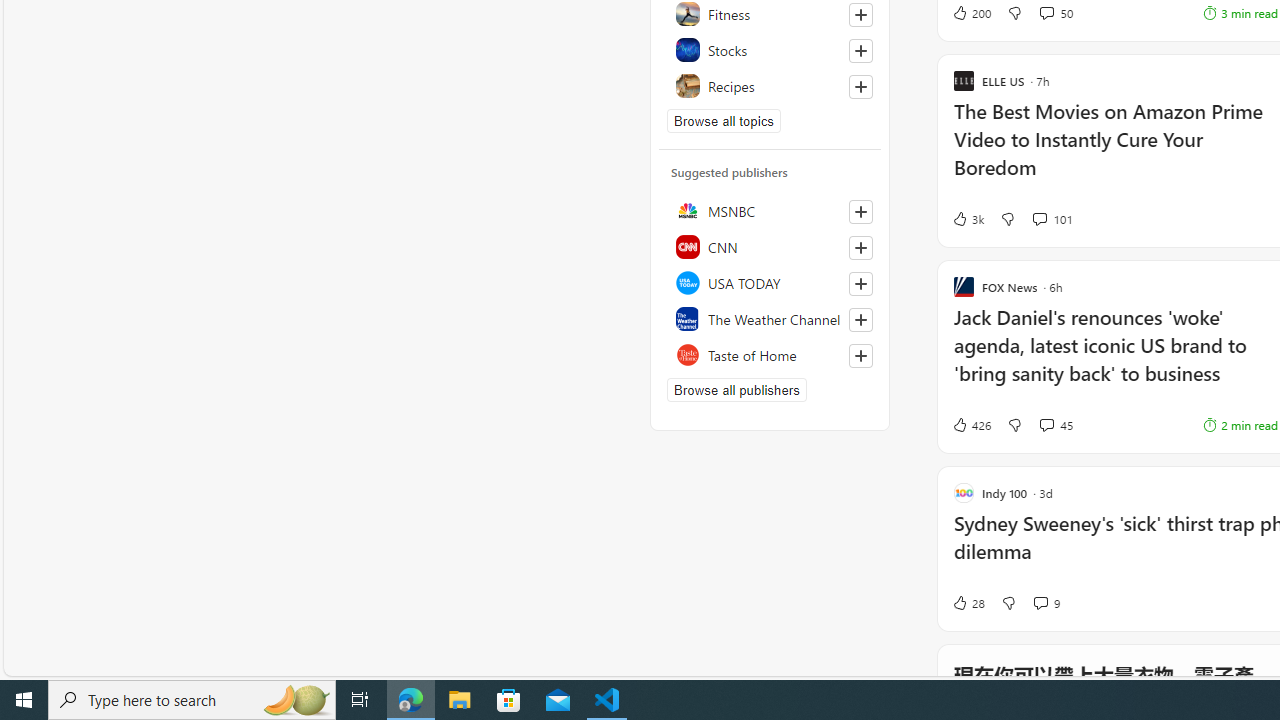 The width and height of the screenshot is (1280, 720). I want to click on View comments 9 Comment, so click(1040, 602).